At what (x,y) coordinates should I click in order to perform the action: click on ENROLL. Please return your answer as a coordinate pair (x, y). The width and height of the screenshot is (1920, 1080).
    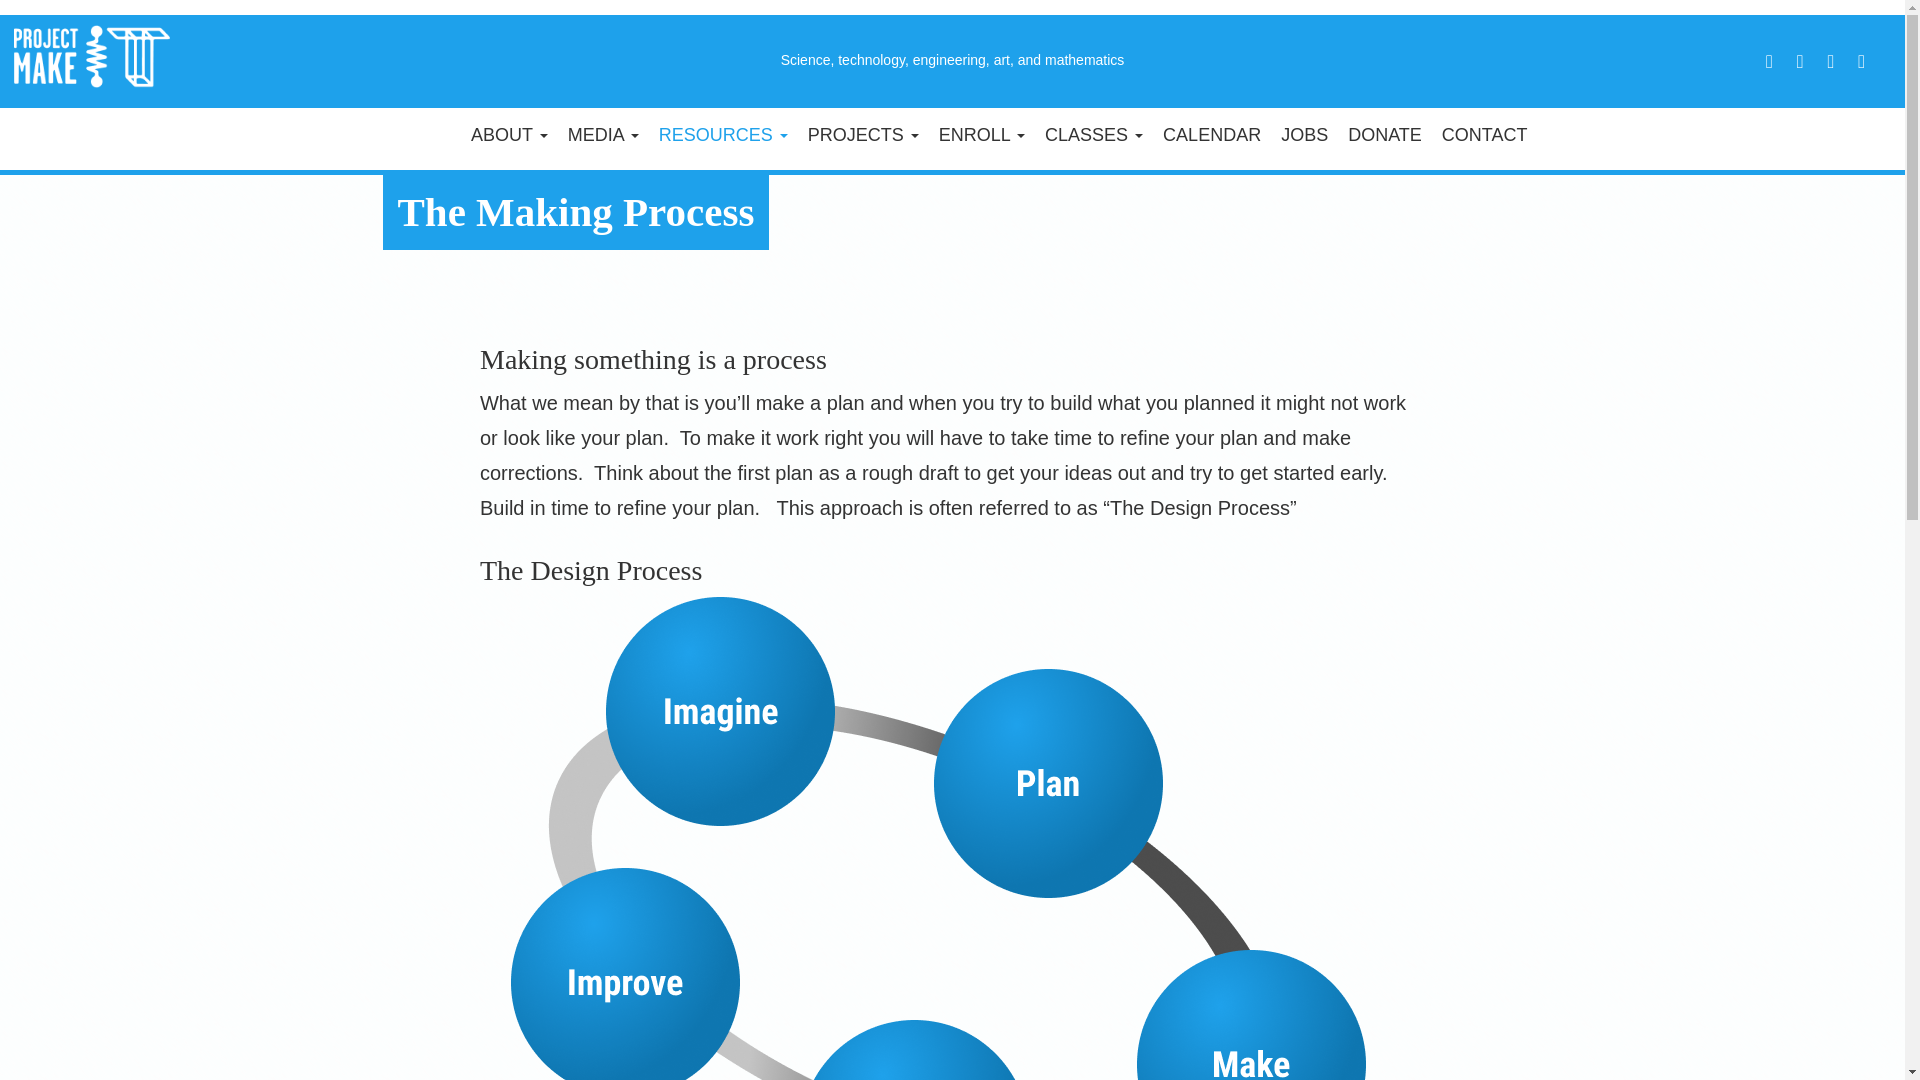
    Looking at the image, I should click on (982, 134).